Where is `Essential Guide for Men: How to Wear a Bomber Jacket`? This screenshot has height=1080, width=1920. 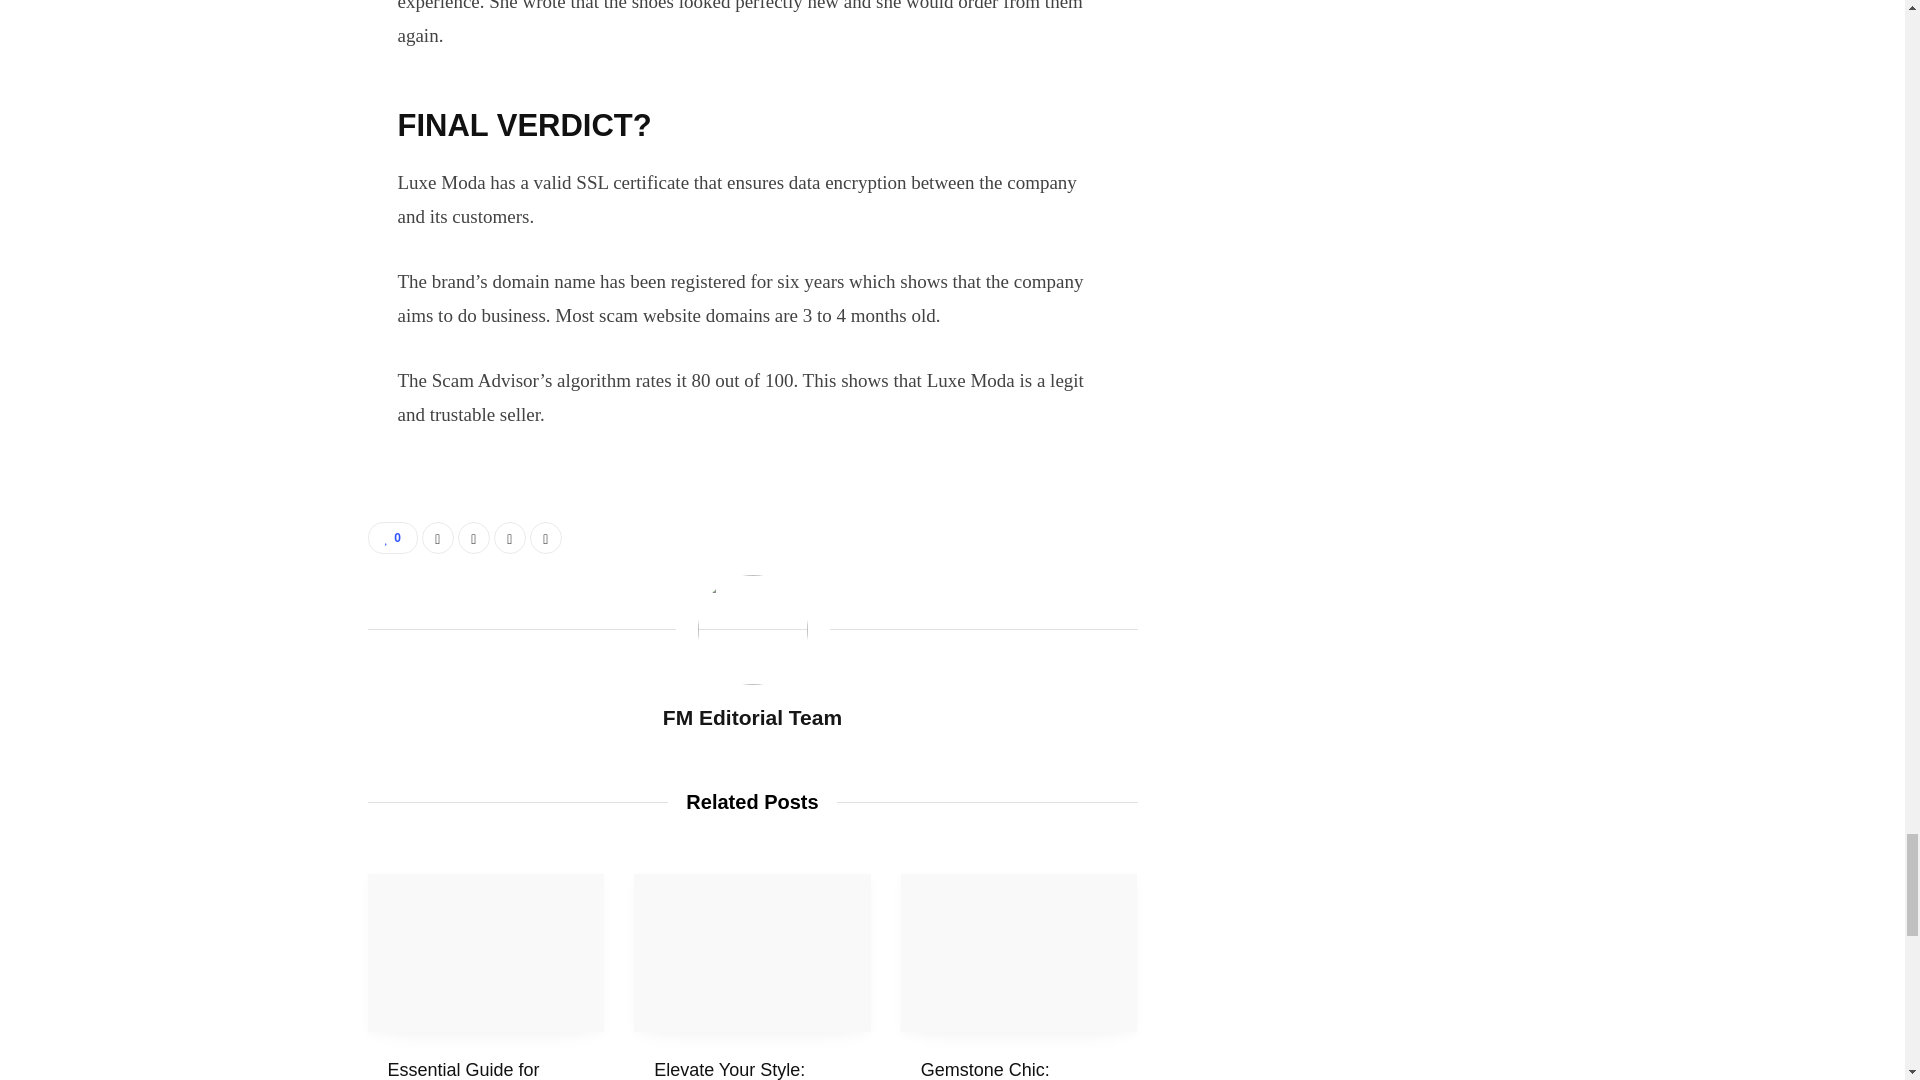
Essential Guide for Men: How to Wear a Bomber Jacket is located at coordinates (470, 1070).